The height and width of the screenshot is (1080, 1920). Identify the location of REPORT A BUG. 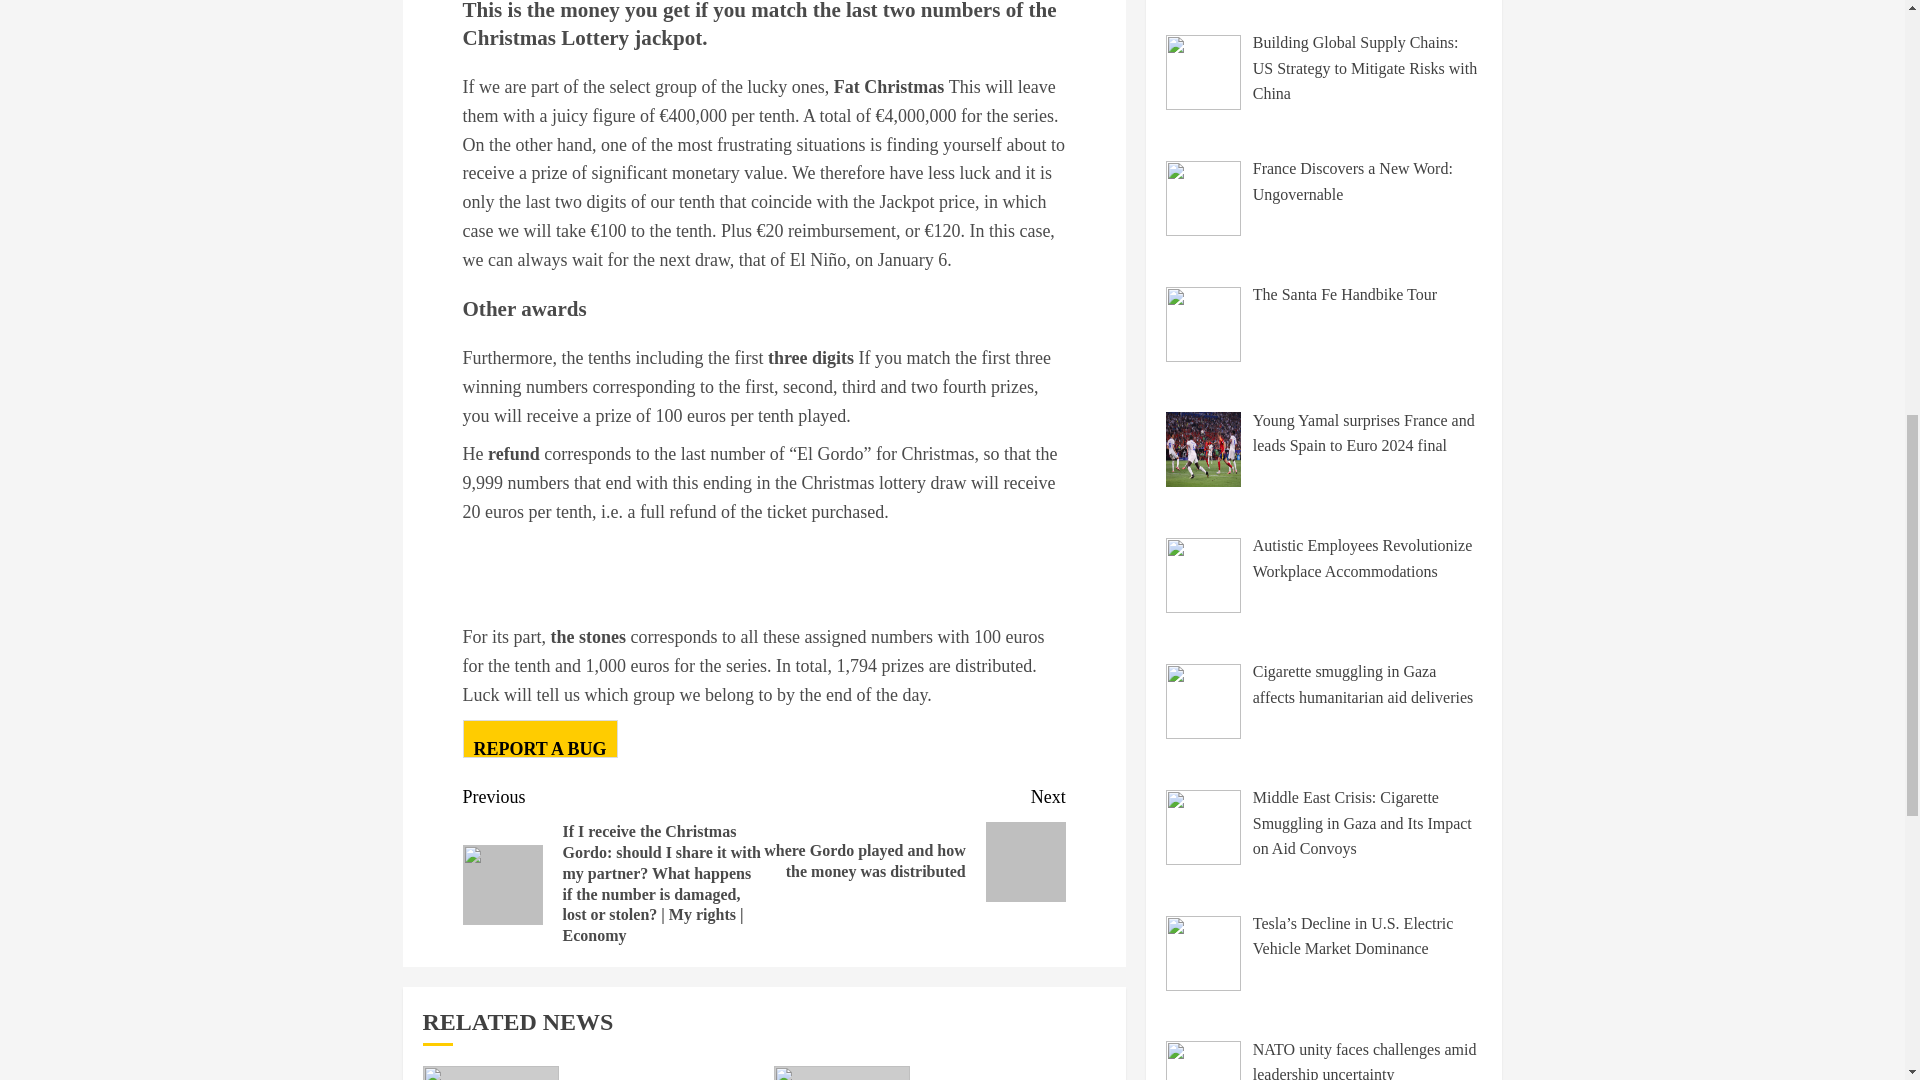
(539, 739).